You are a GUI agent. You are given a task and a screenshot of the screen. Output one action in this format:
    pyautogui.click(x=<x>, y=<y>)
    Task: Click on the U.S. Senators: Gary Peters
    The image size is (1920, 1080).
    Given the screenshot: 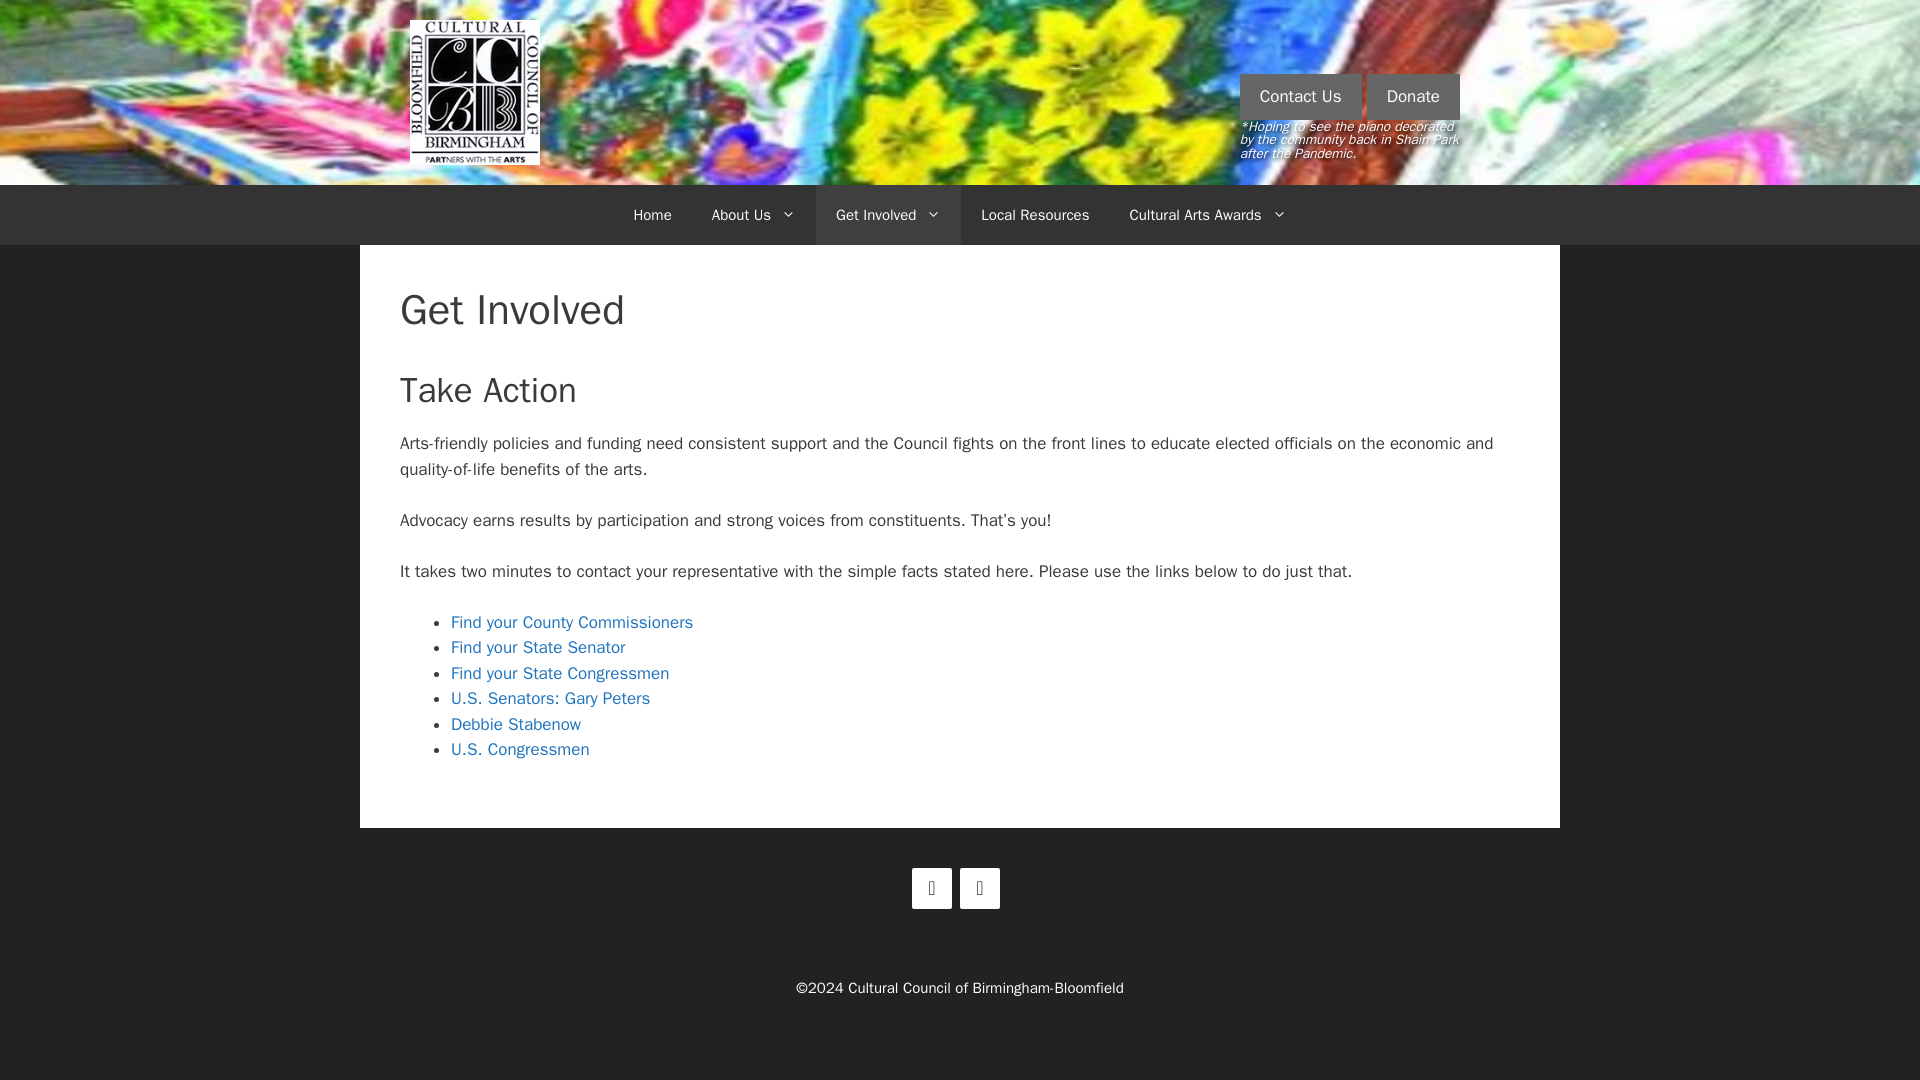 What is the action you would take?
    pyautogui.click(x=550, y=698)
    